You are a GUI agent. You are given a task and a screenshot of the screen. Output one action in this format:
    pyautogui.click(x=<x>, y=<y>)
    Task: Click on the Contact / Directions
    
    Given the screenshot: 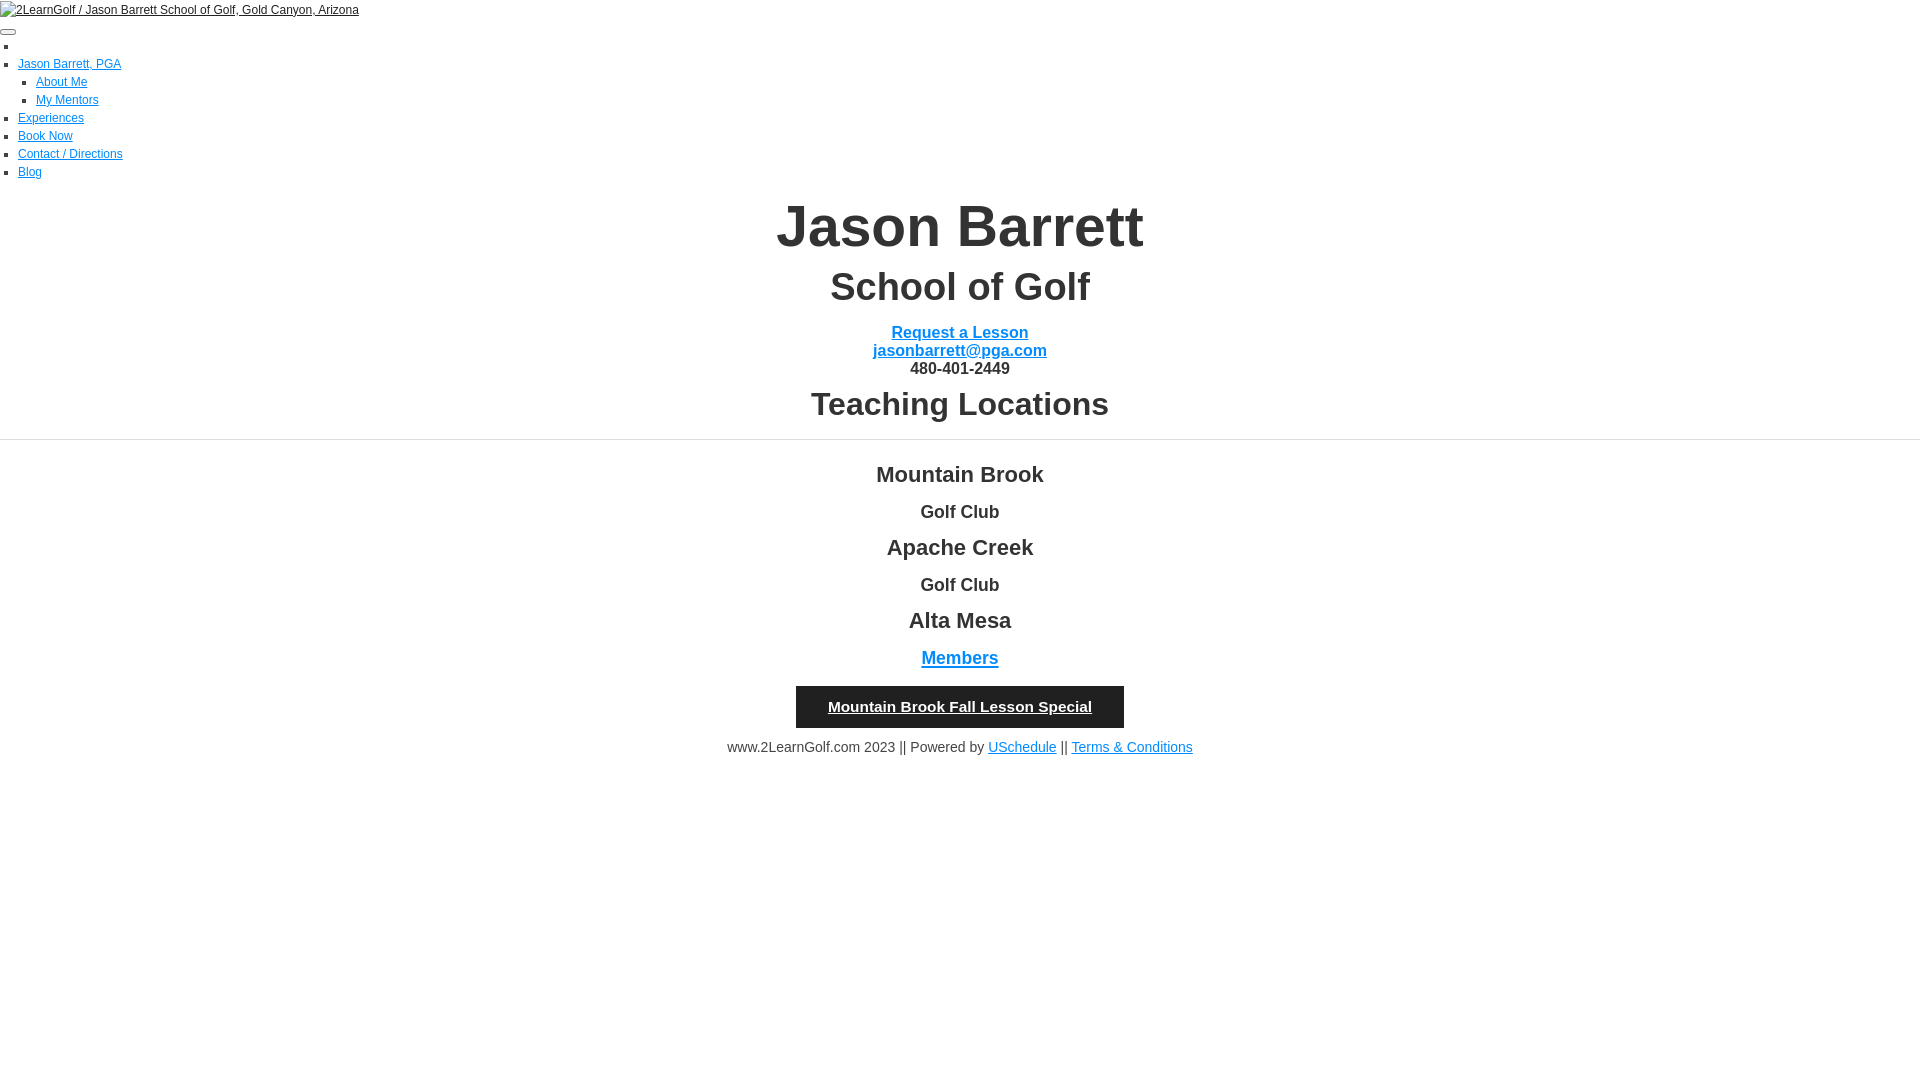 What is the action you would take?
    pyautogui.click(x=70, y=154)
    